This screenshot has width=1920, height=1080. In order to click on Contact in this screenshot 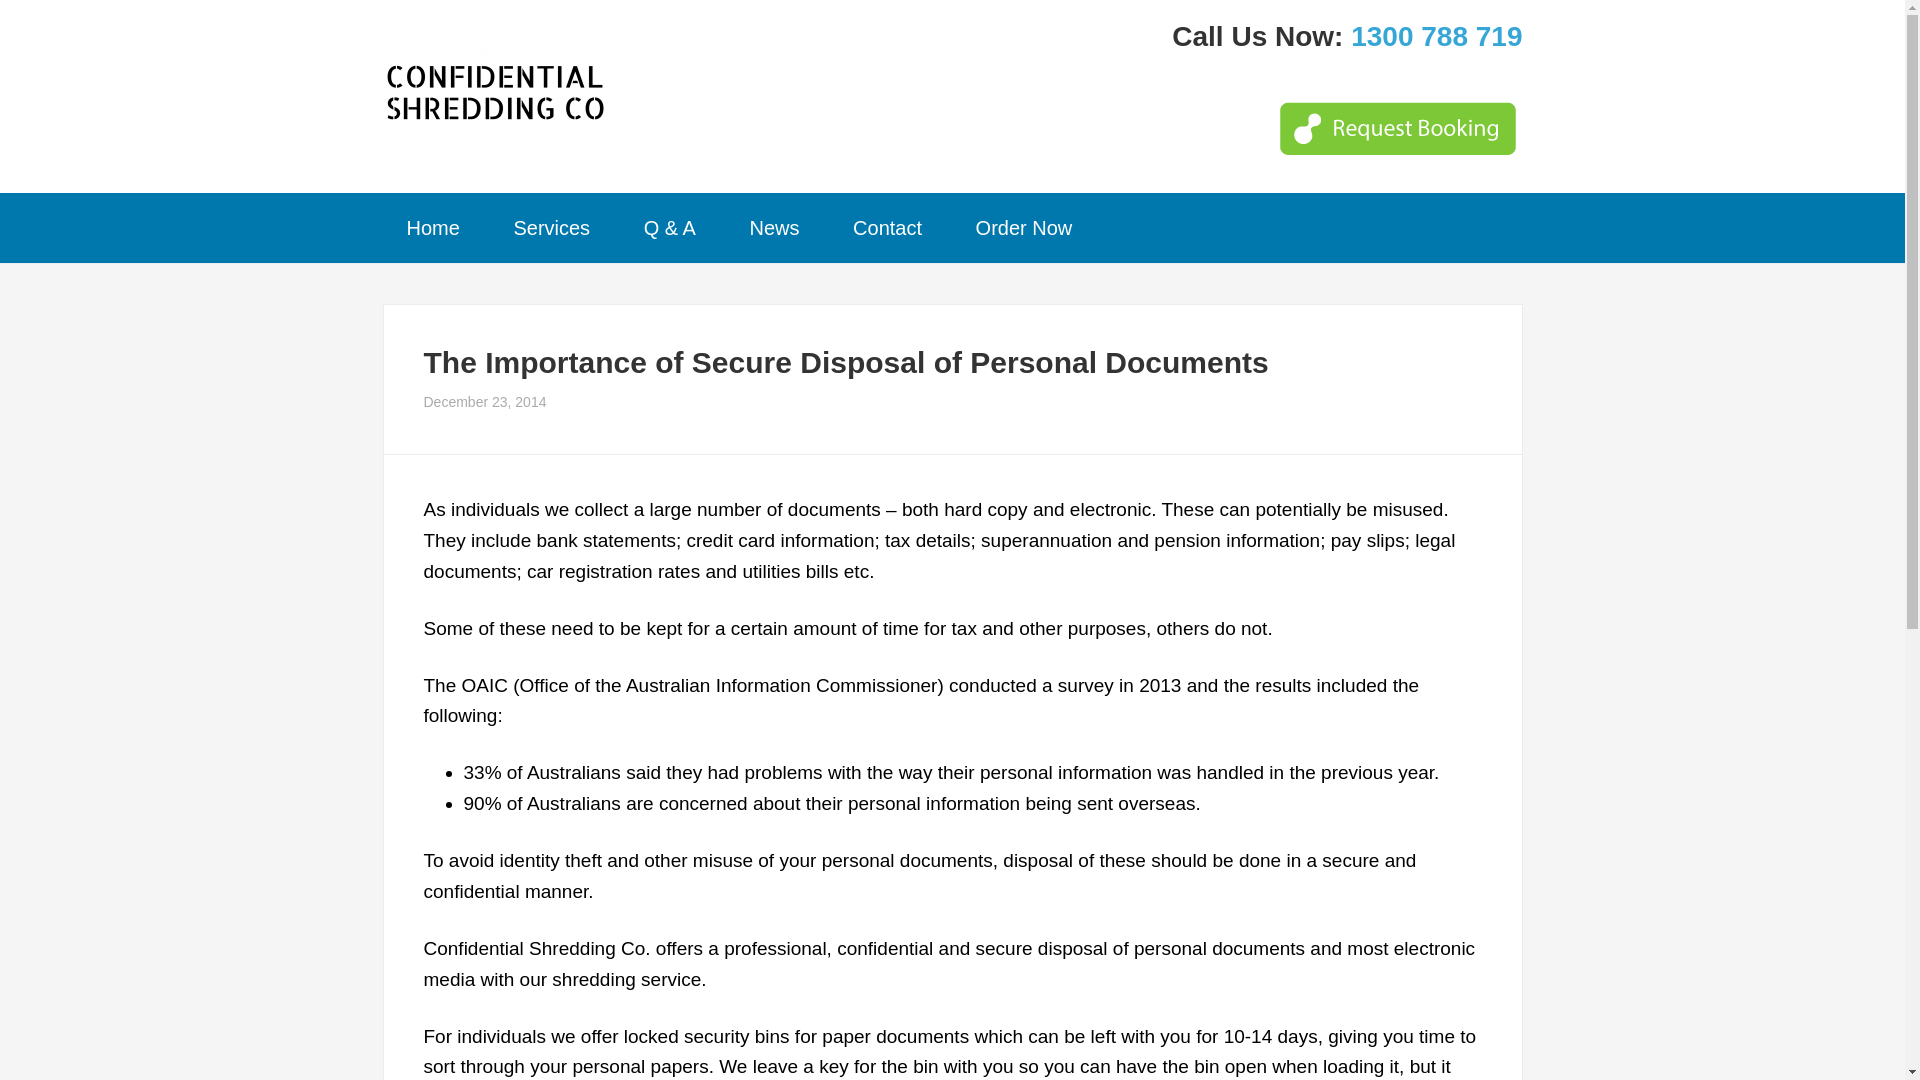, I will do `click(888, 228)`.